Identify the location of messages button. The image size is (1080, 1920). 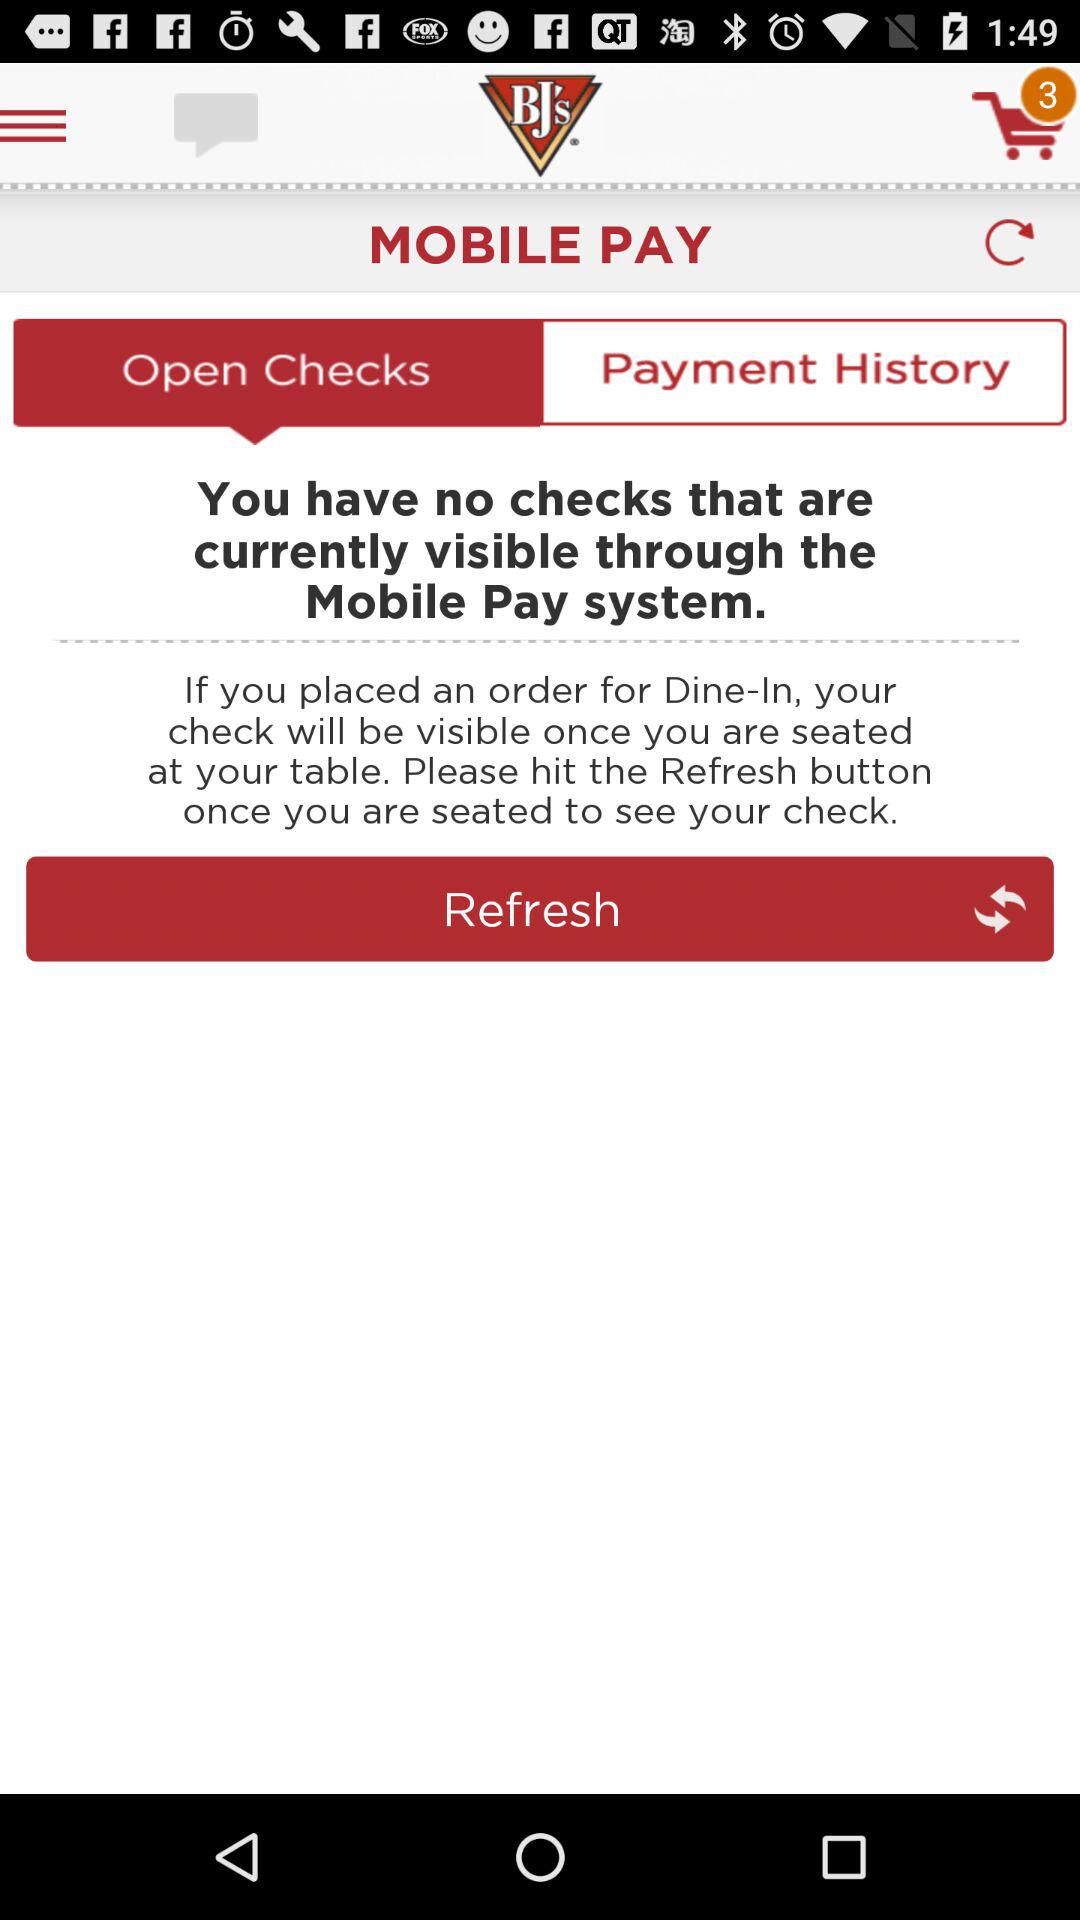
(218, 126).